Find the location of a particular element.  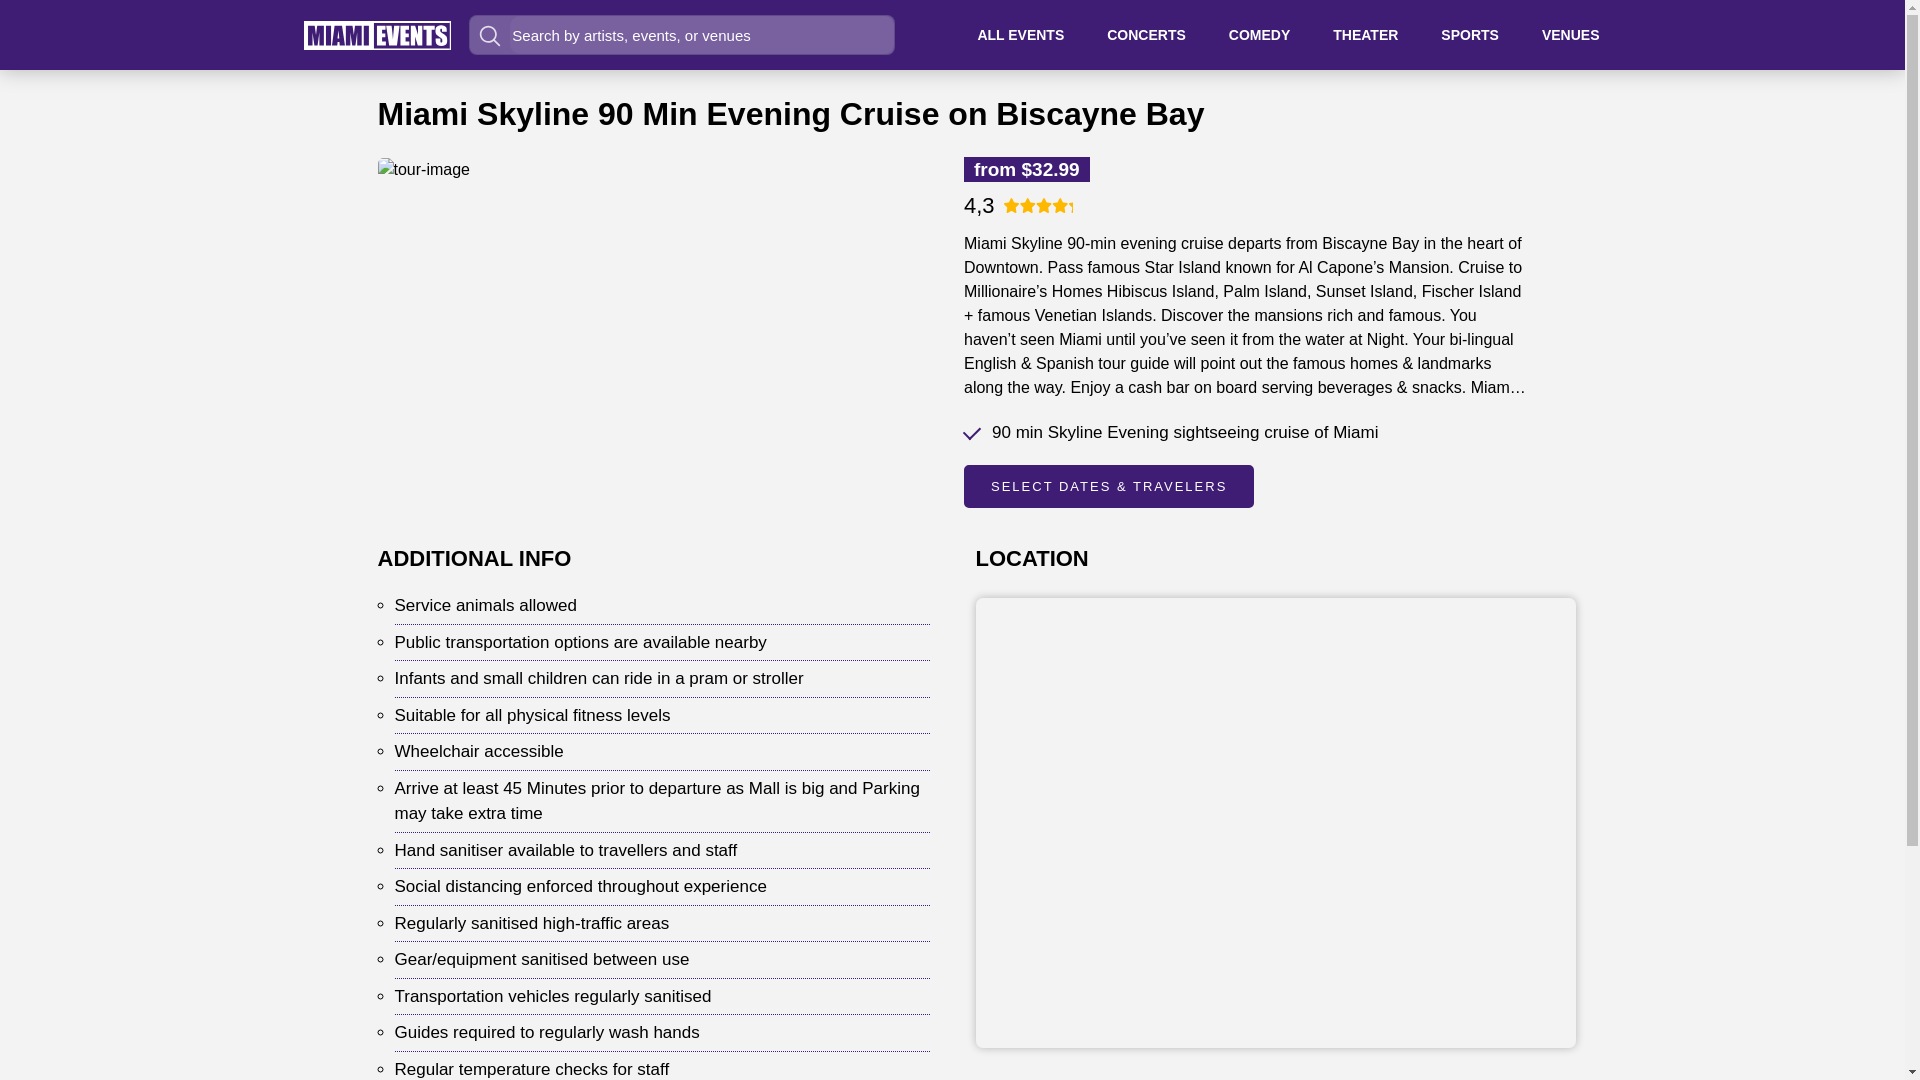

VENUES is located at coordinates (1570, 34).